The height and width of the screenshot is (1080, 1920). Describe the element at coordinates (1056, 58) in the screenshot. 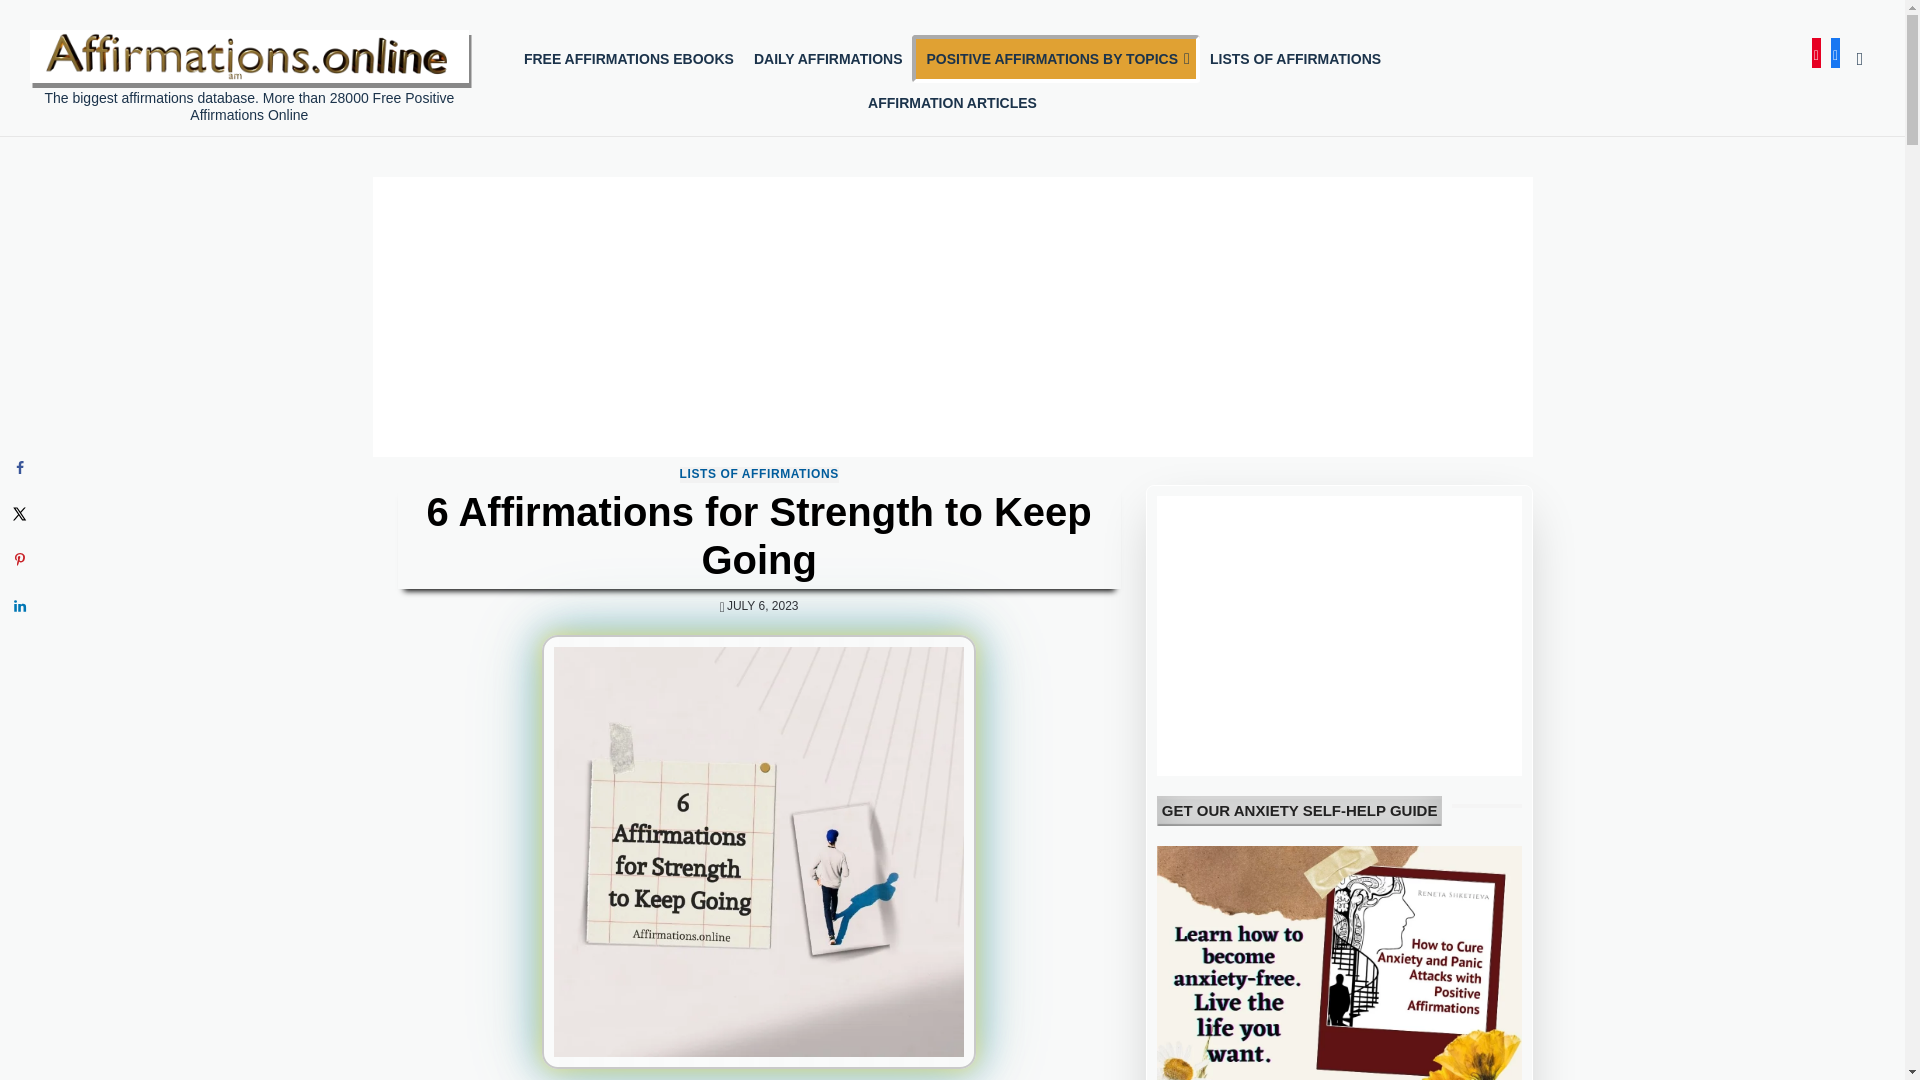

I see `POSITIVE AFFIRMATIONS BY TOPICS` at that location.